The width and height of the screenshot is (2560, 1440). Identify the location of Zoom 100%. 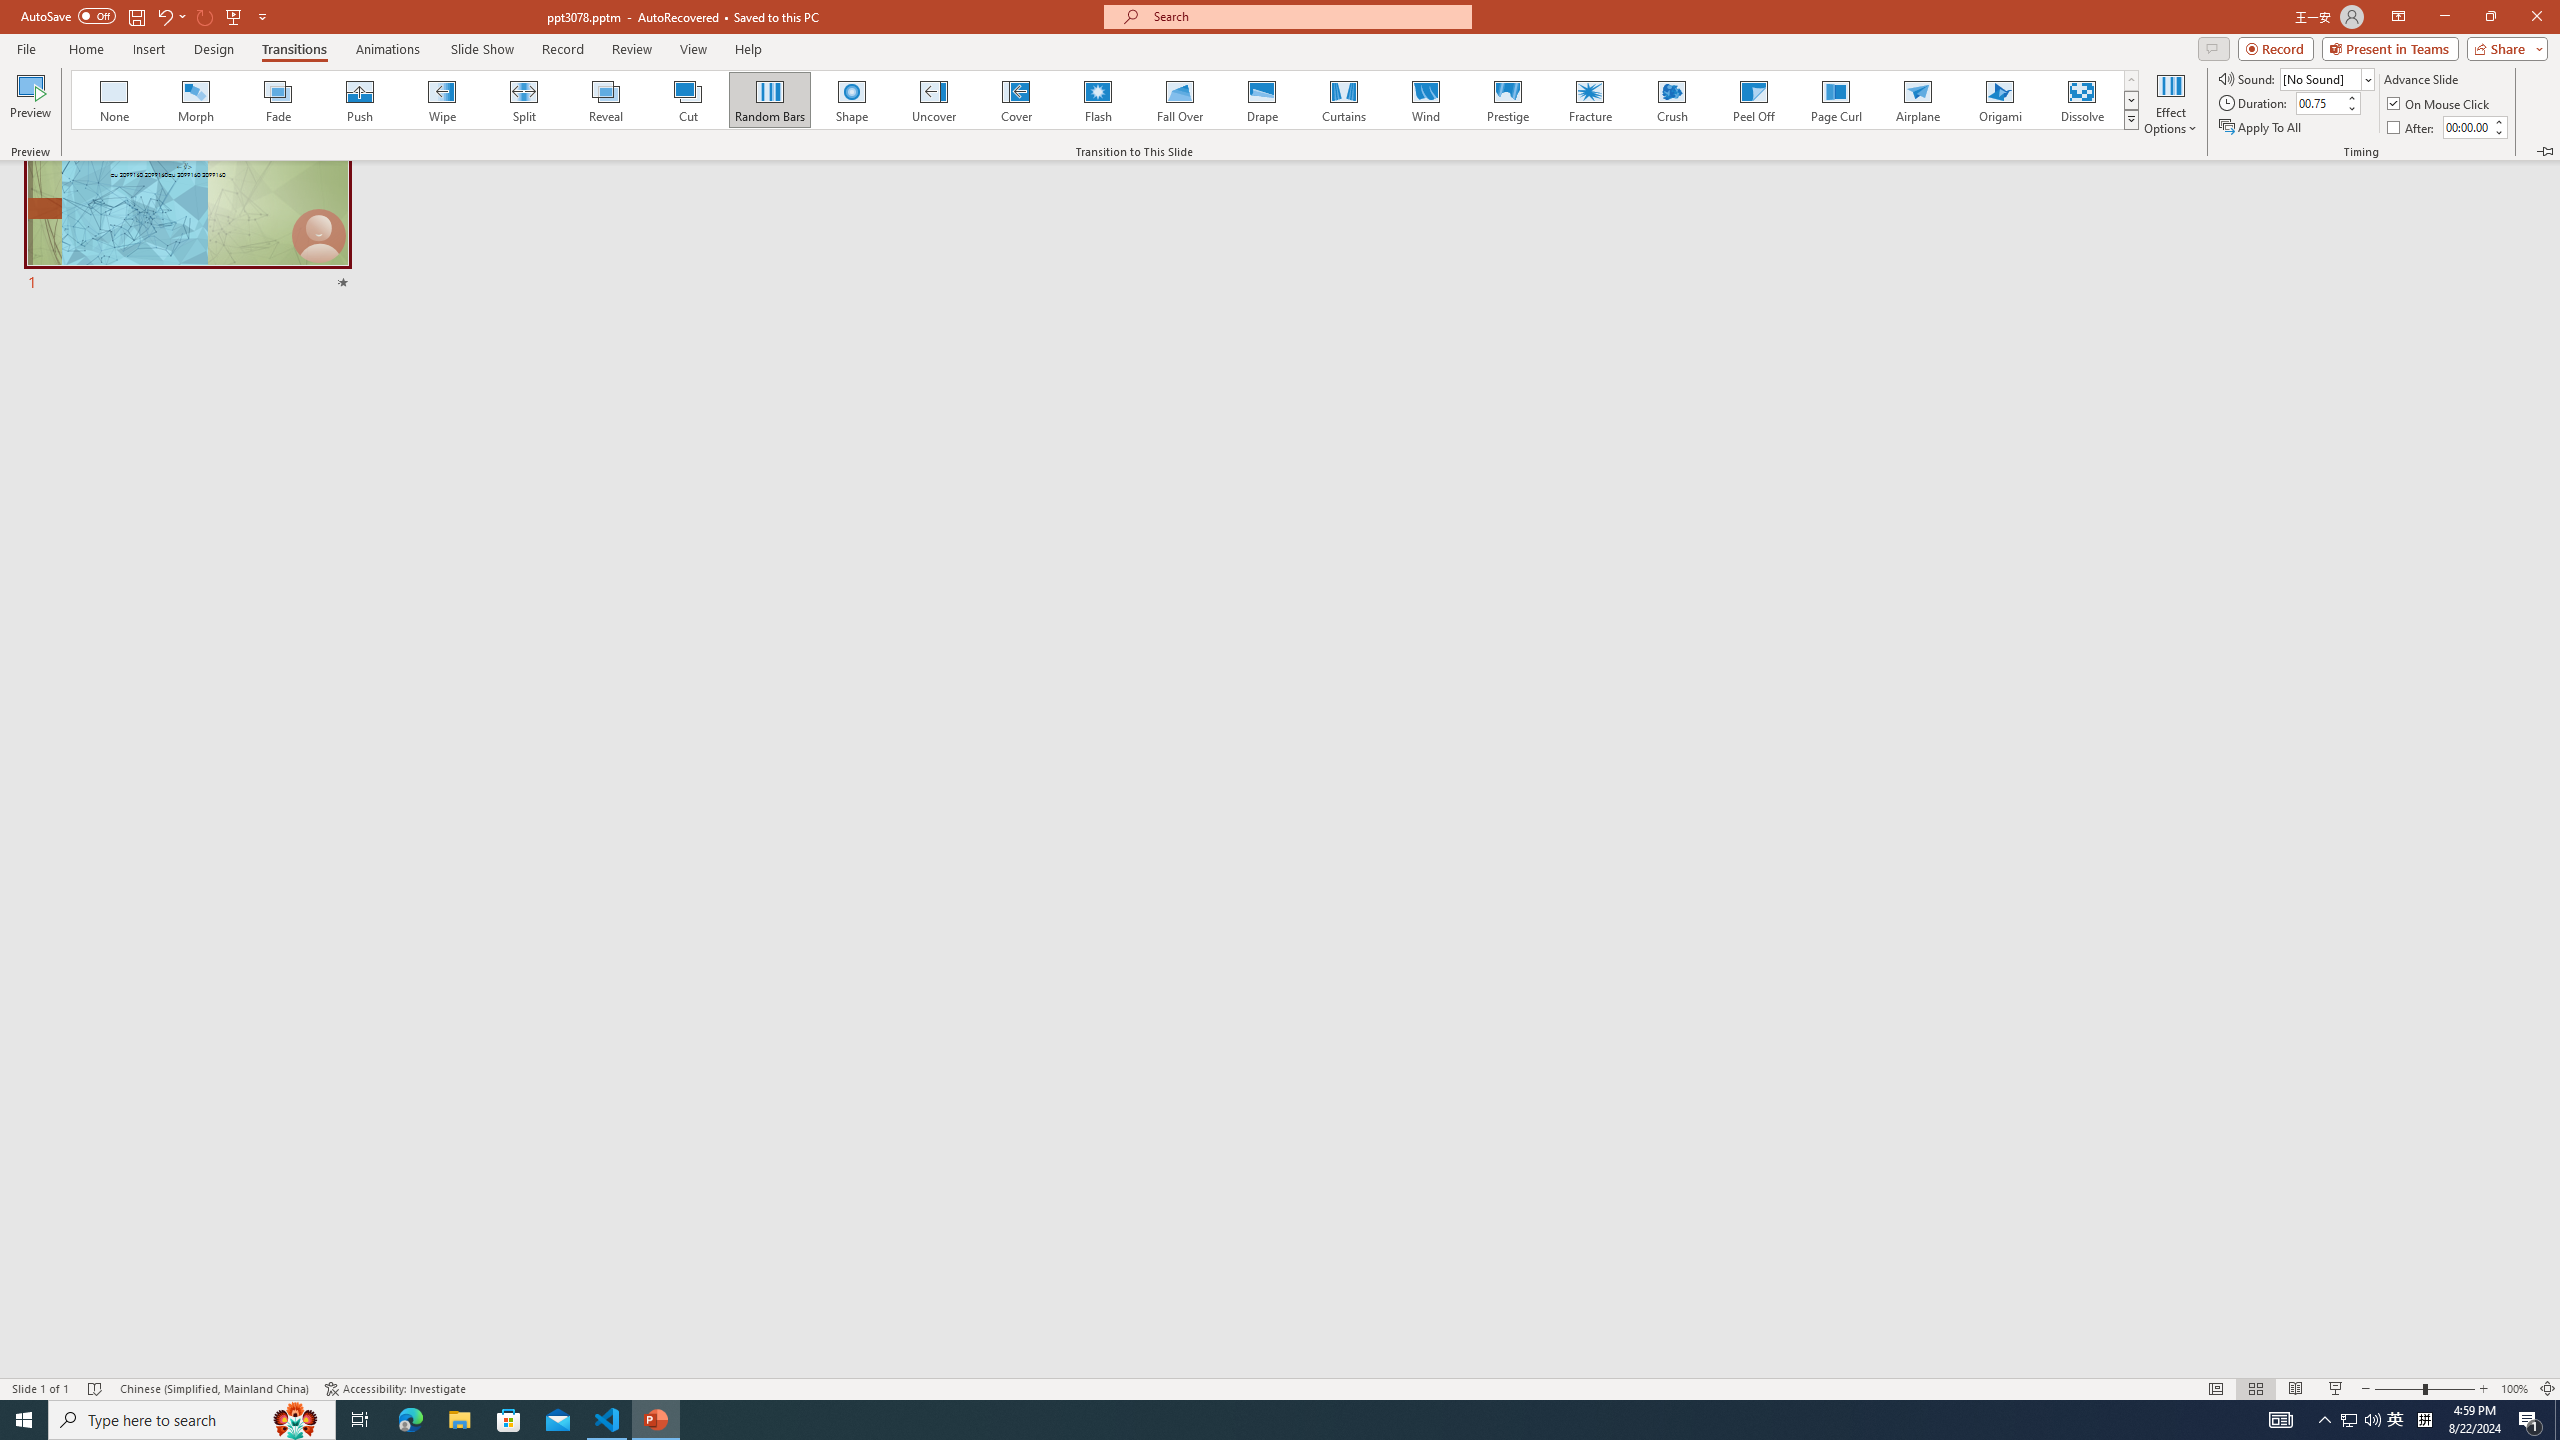
(2514, 1389).